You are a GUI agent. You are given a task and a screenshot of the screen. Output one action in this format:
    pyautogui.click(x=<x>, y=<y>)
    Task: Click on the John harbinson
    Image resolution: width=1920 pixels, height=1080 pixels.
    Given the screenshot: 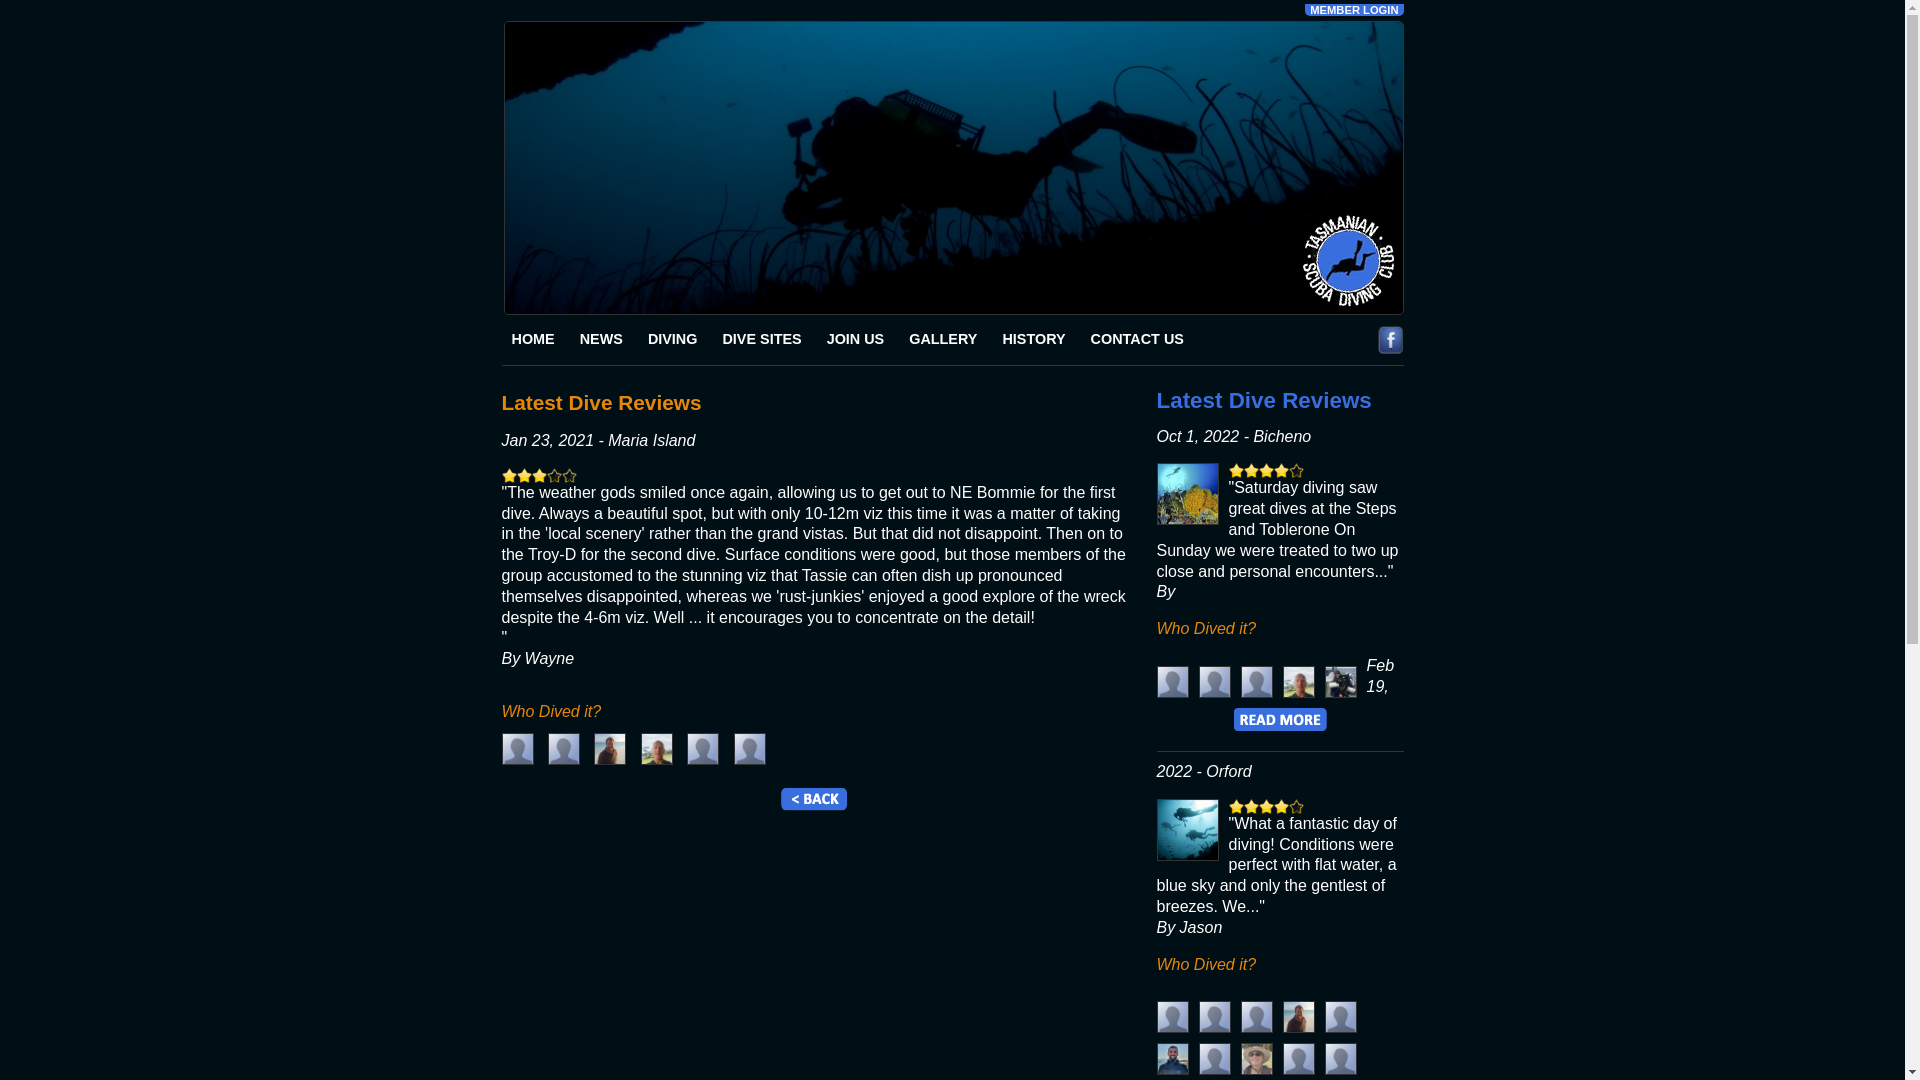 What is the action you would take?
    pyautogui.click(x=1214, y=682)
    